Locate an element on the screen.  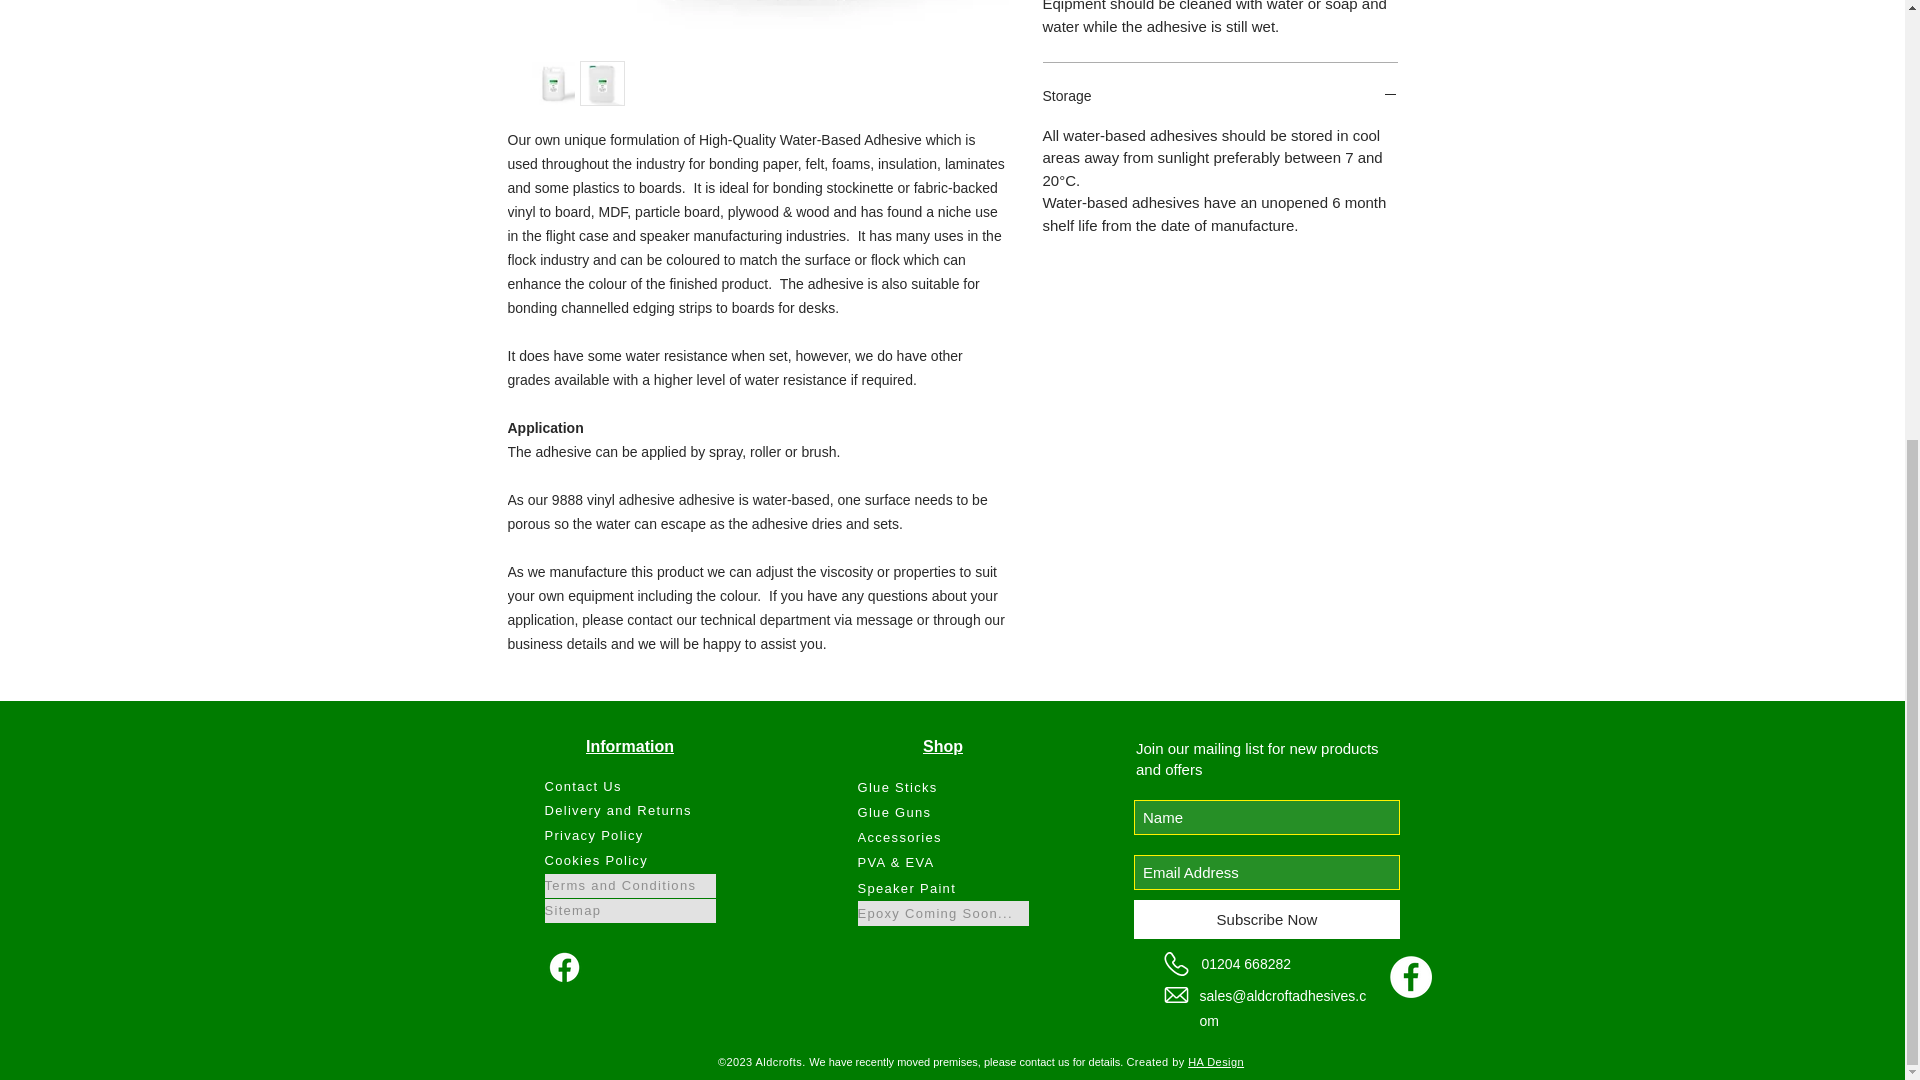
Cookies Policy is located at coordinates (628, 860).